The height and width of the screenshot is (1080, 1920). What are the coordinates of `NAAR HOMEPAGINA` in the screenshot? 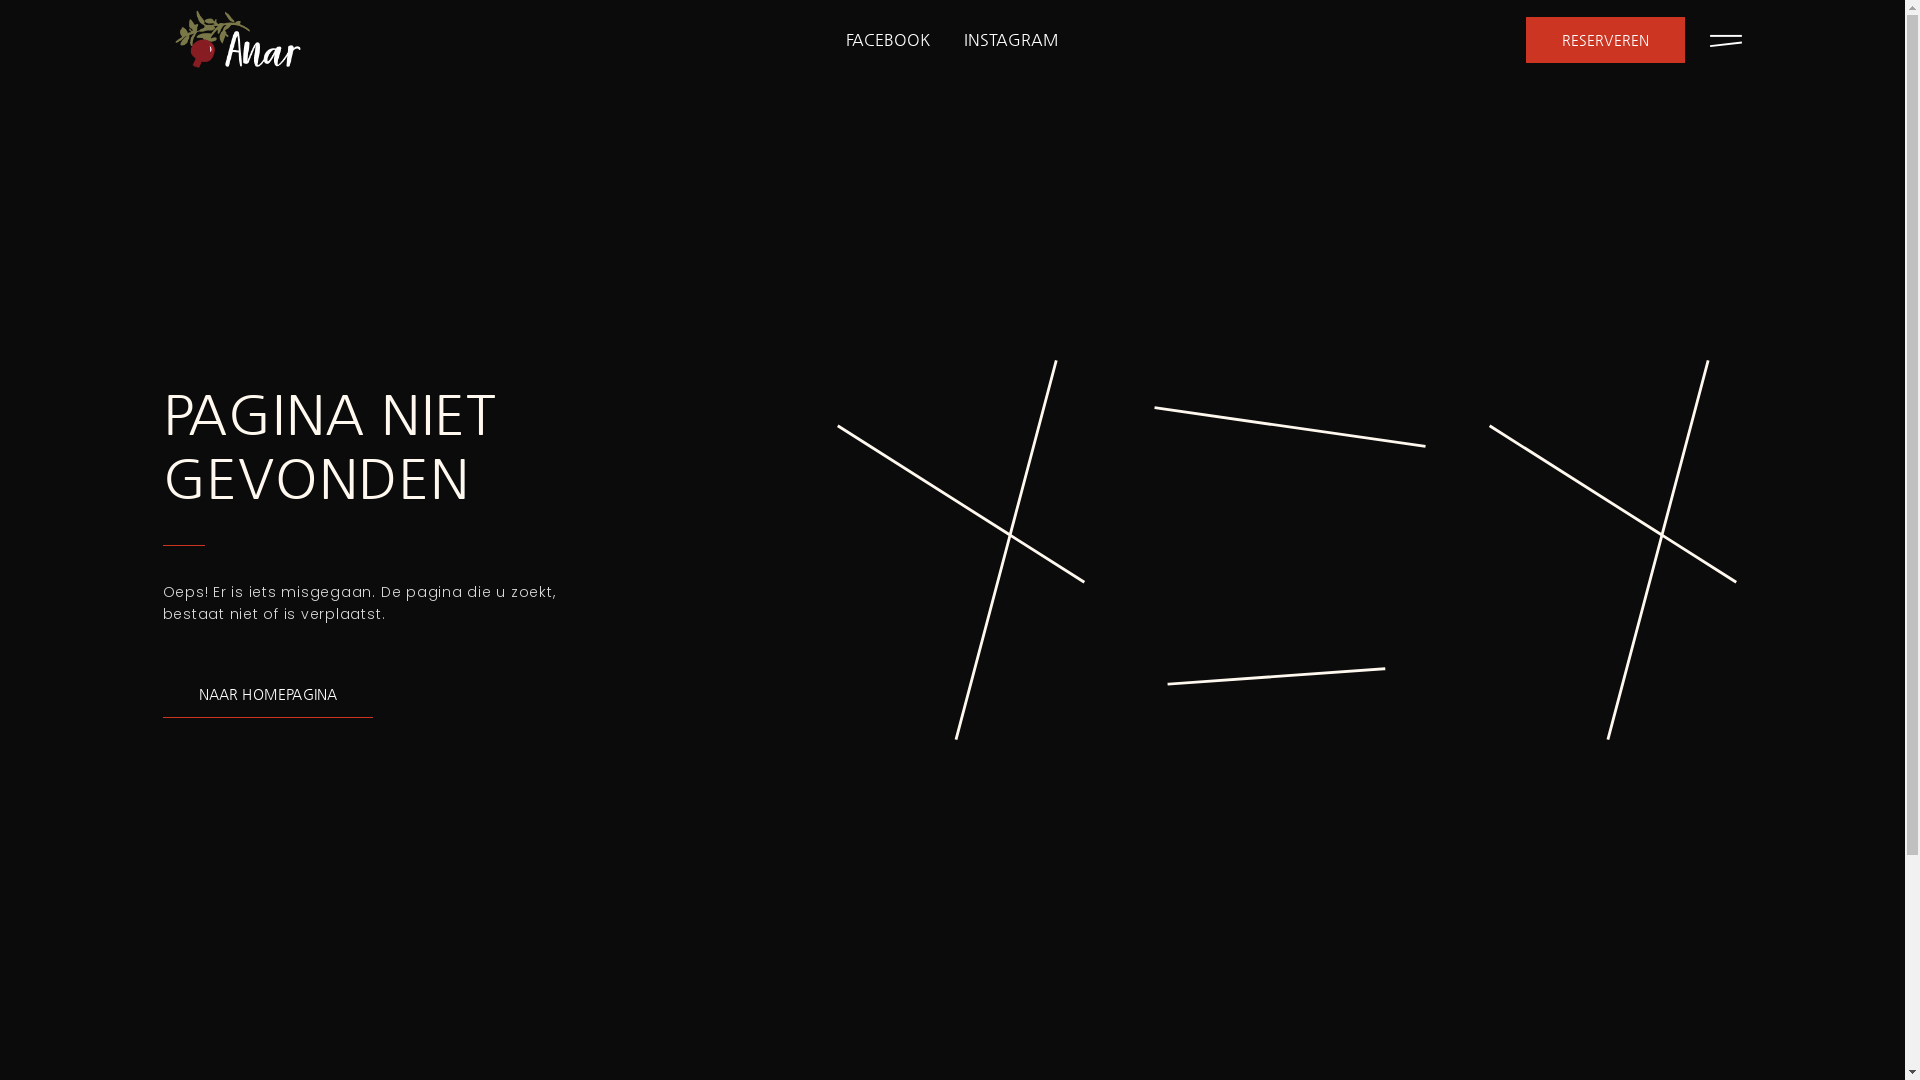 It's located at (268, 695).